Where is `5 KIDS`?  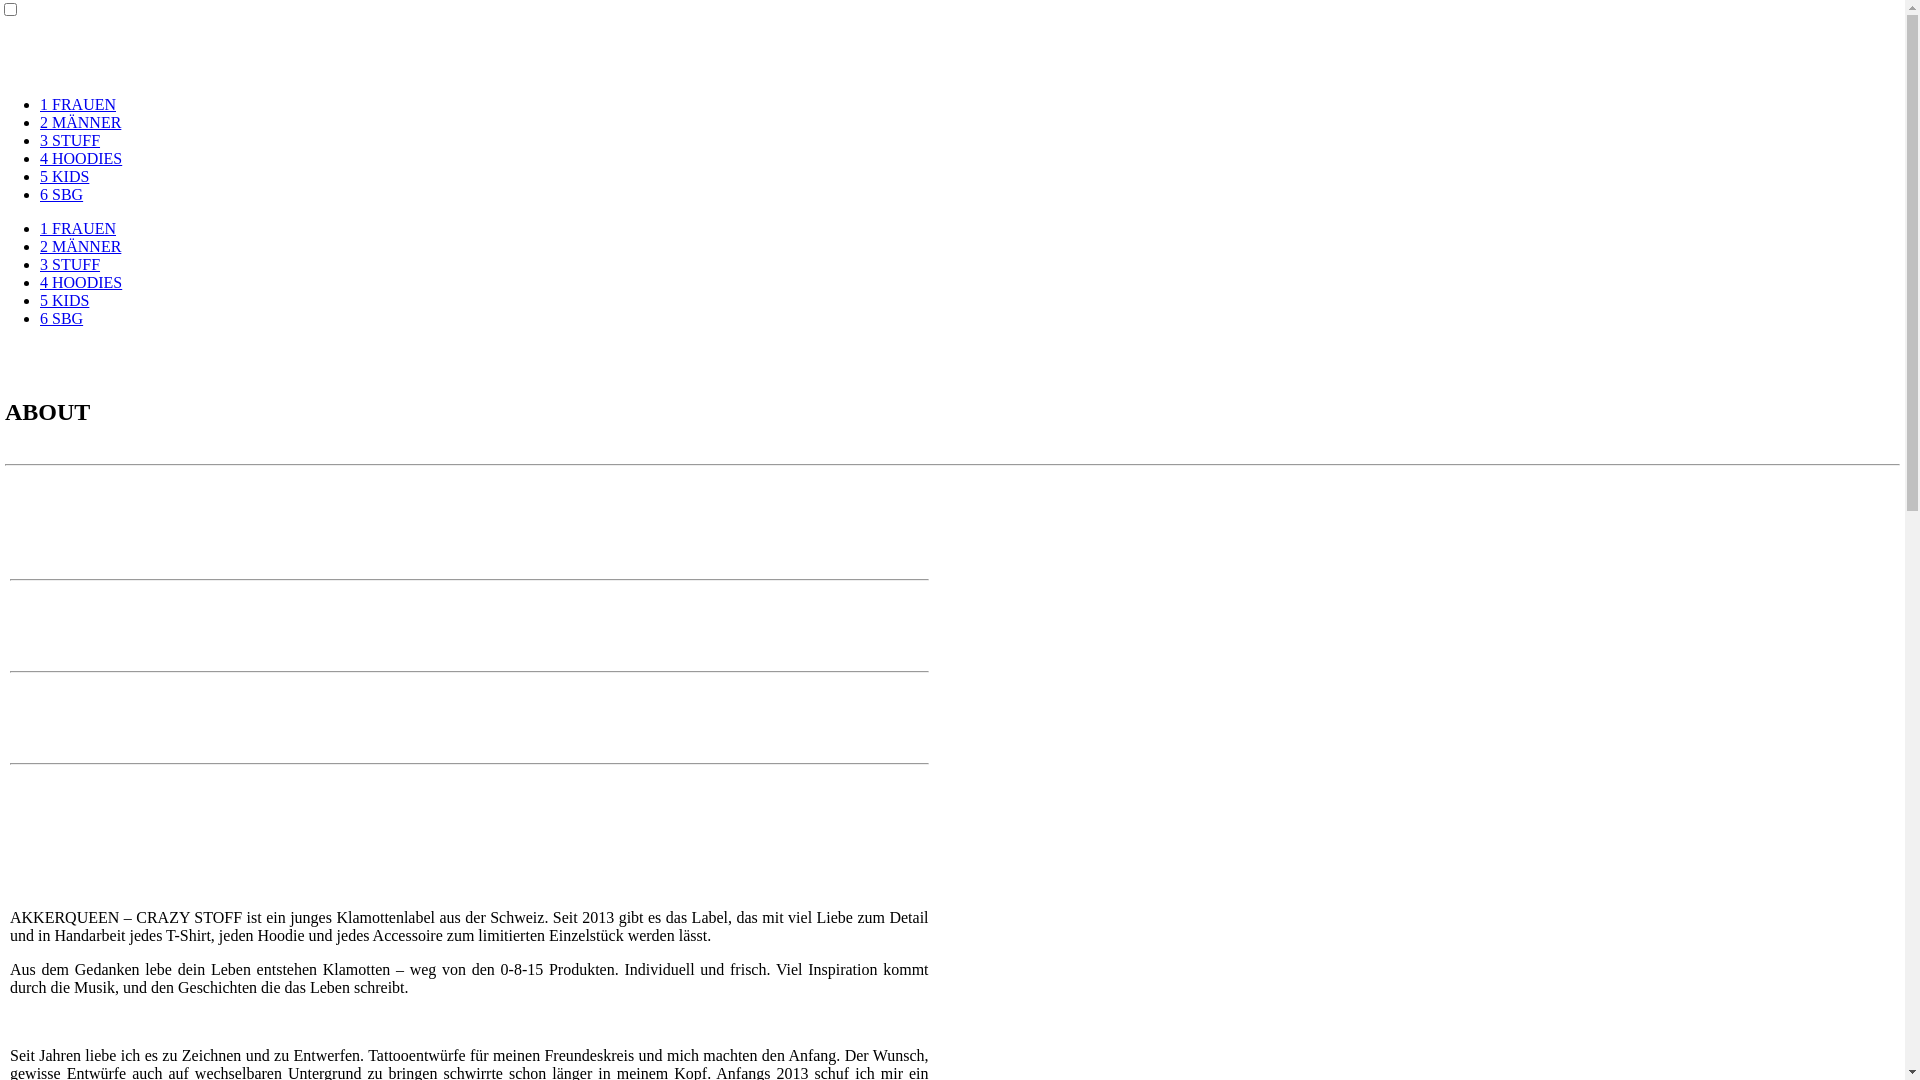
5 KIDS is located at coordinates (64, 176).